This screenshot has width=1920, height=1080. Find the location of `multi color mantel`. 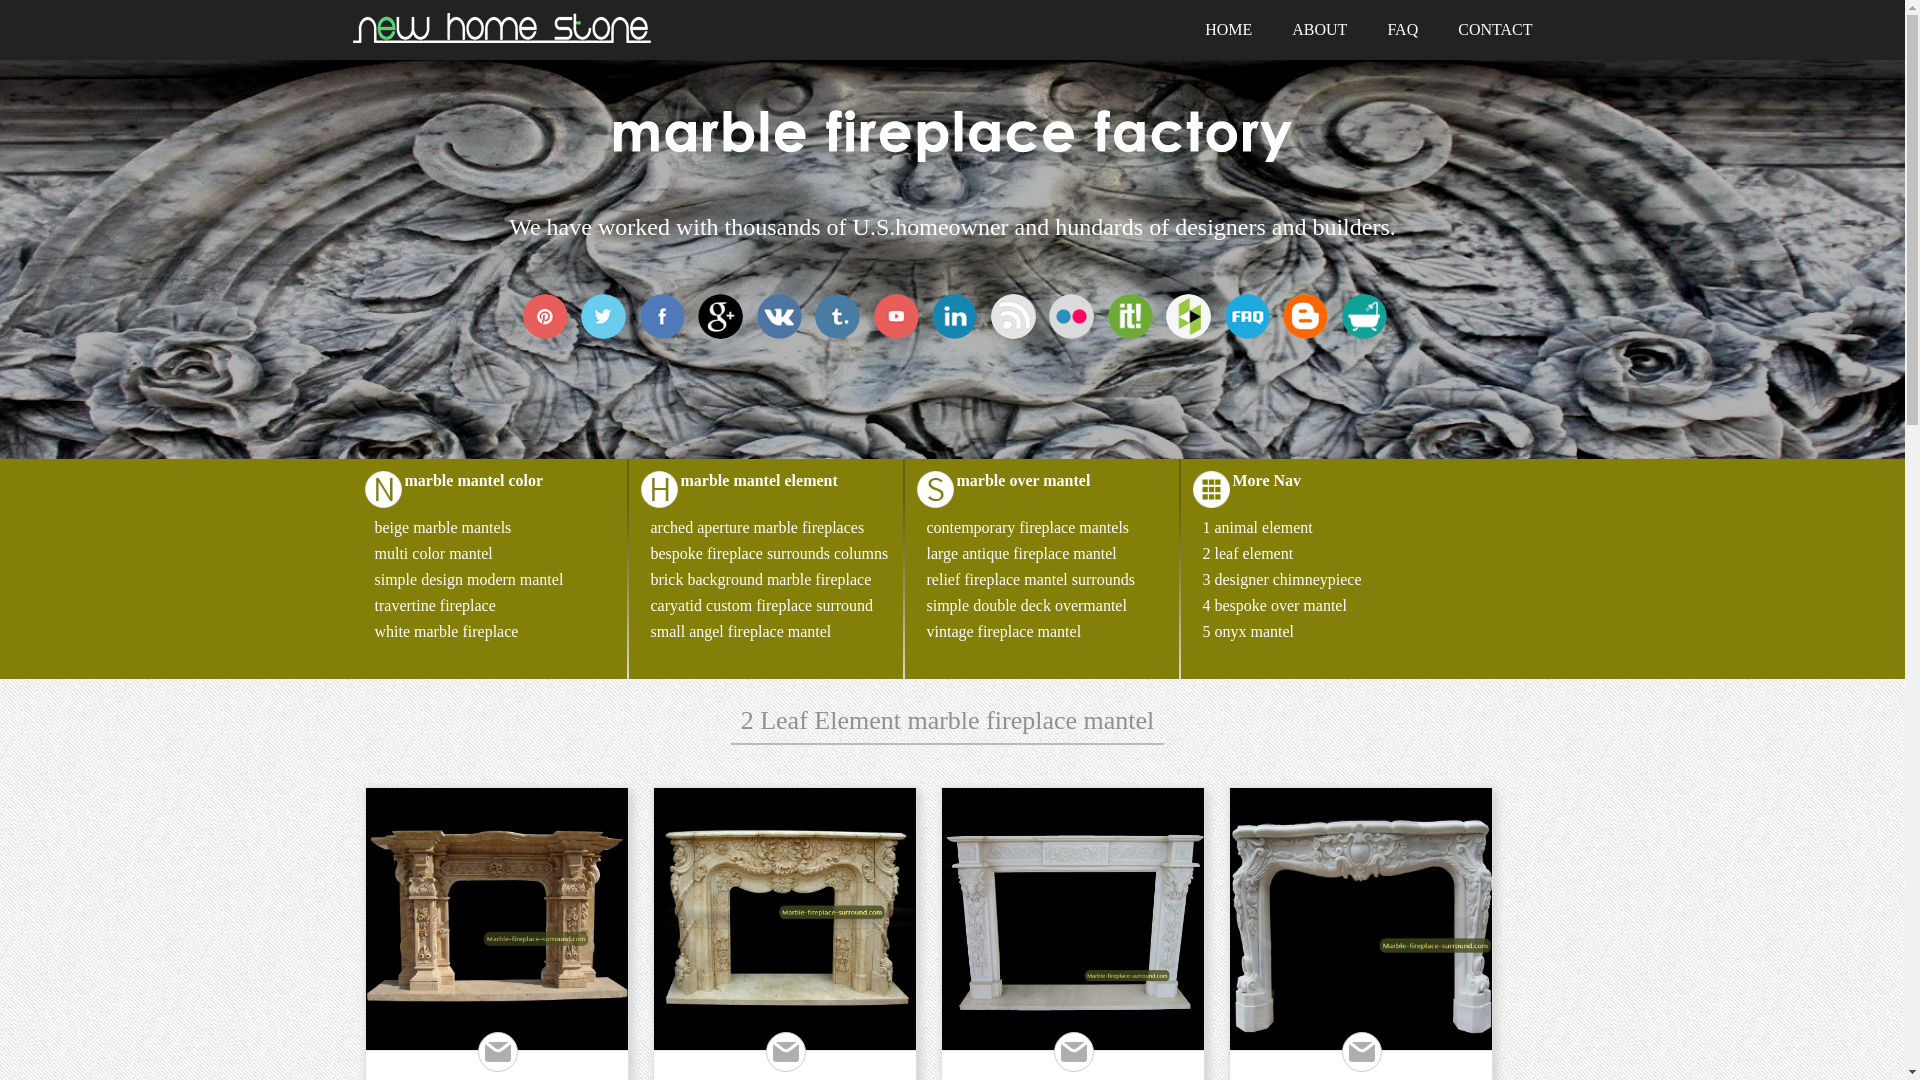

multi color mantel is located at coordinates (432, 553).